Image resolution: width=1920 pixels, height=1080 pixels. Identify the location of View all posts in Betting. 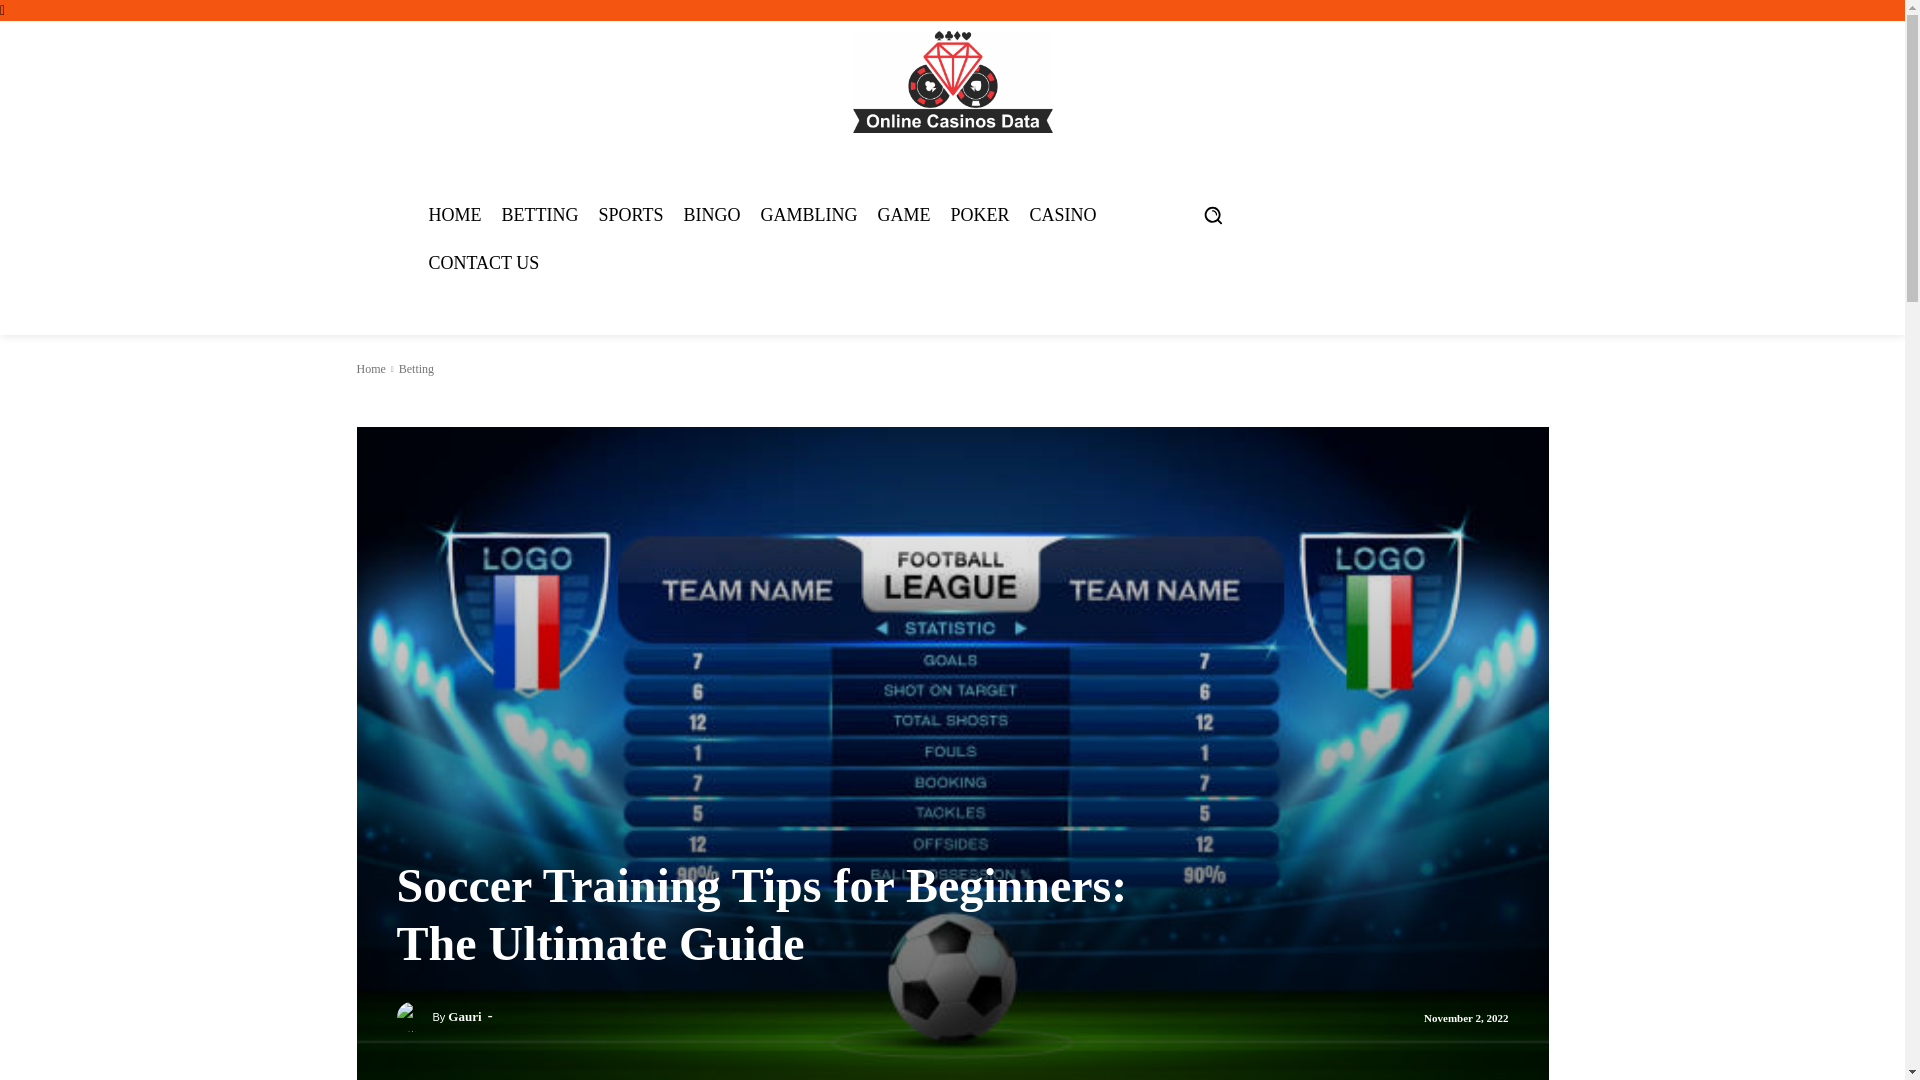
(416, 368).